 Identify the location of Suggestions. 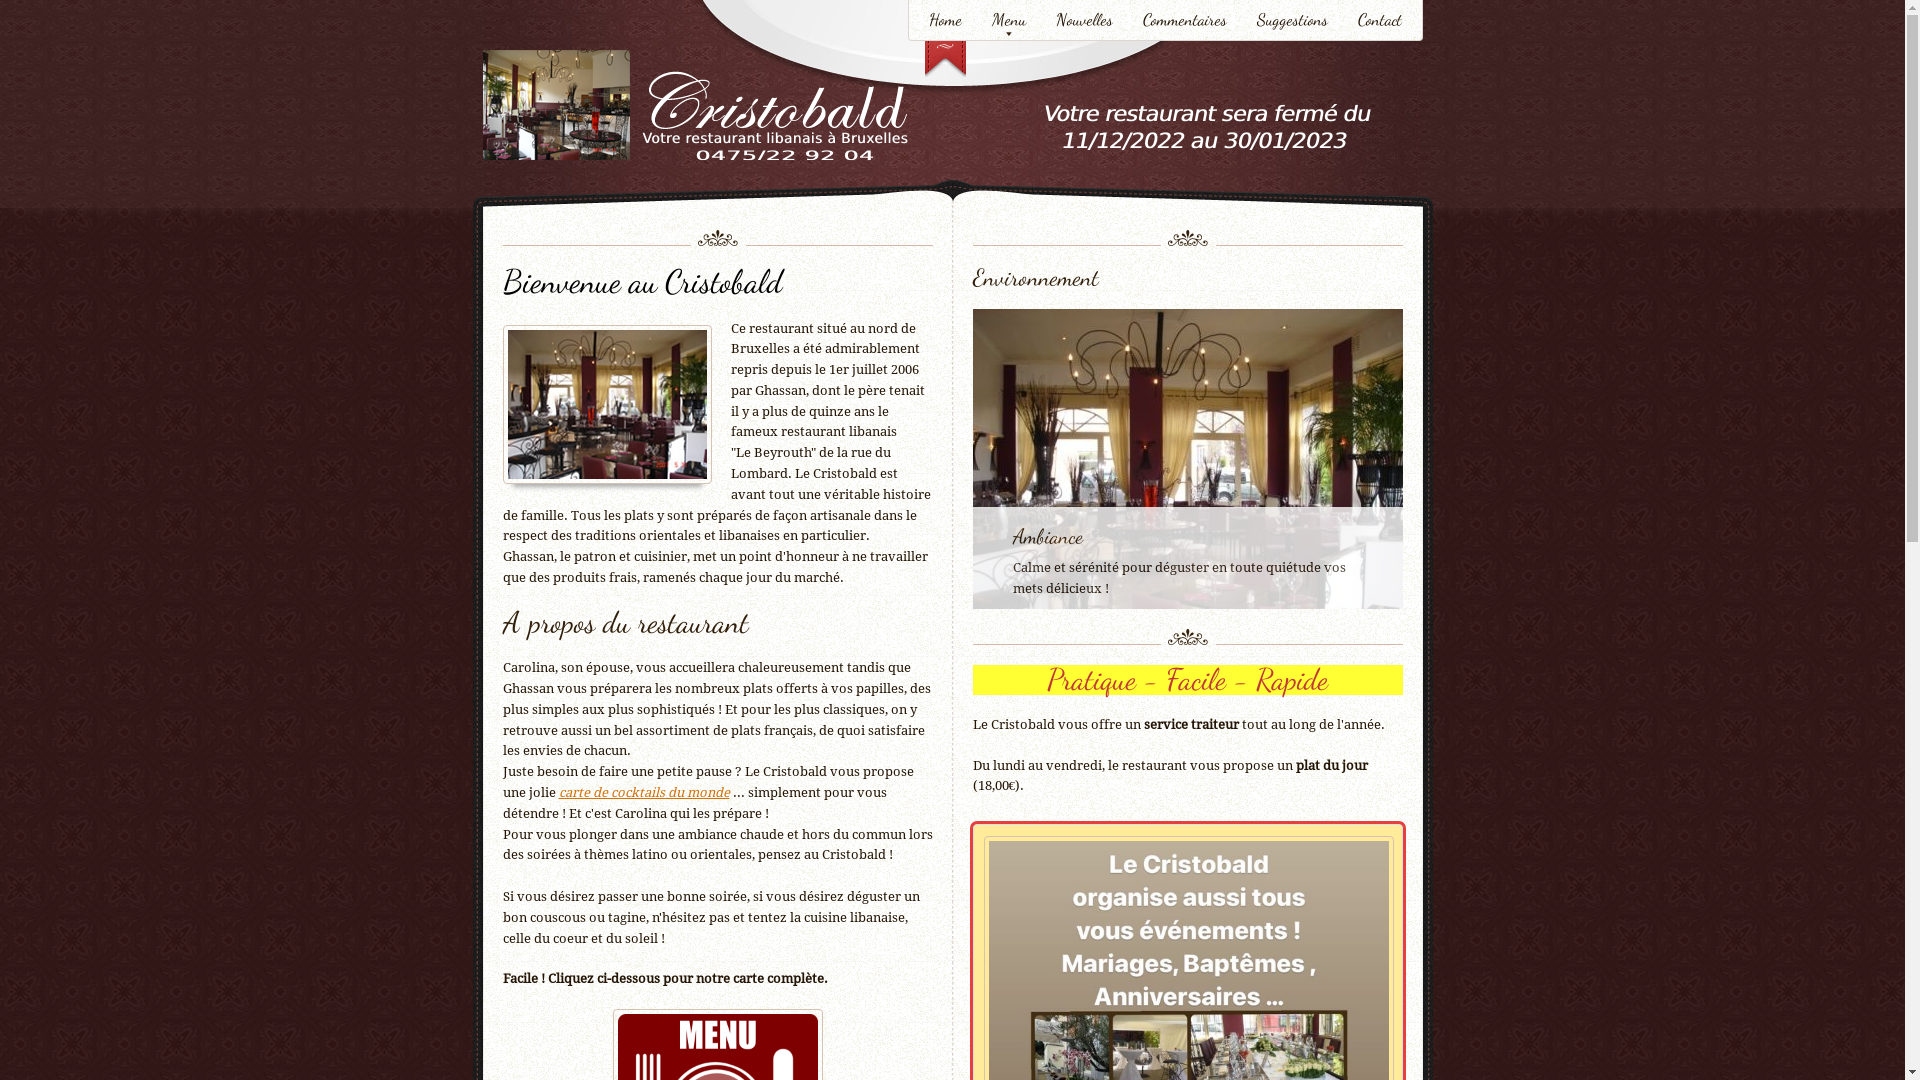
(1292, 22).